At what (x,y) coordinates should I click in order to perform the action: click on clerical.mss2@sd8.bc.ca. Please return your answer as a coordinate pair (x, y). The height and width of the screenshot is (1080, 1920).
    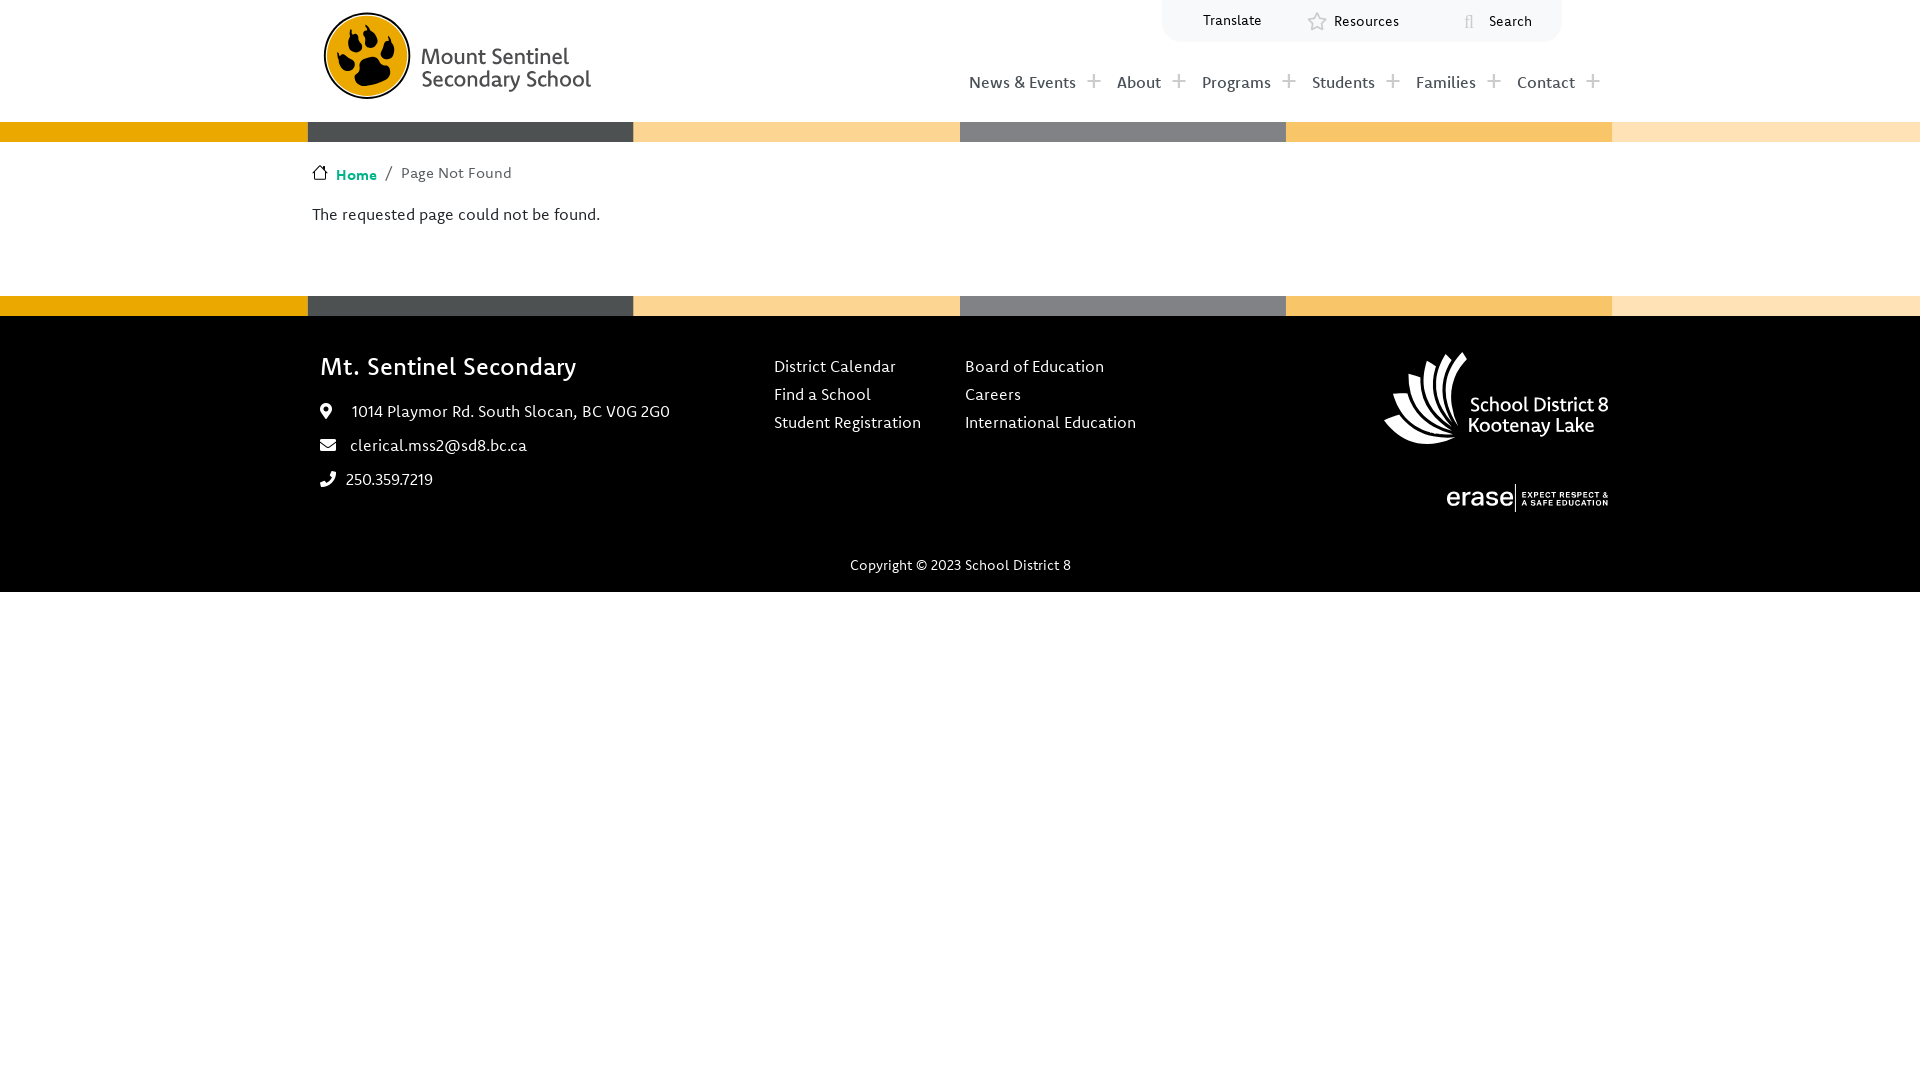
    Looking at the image, I should click on (438, 445).